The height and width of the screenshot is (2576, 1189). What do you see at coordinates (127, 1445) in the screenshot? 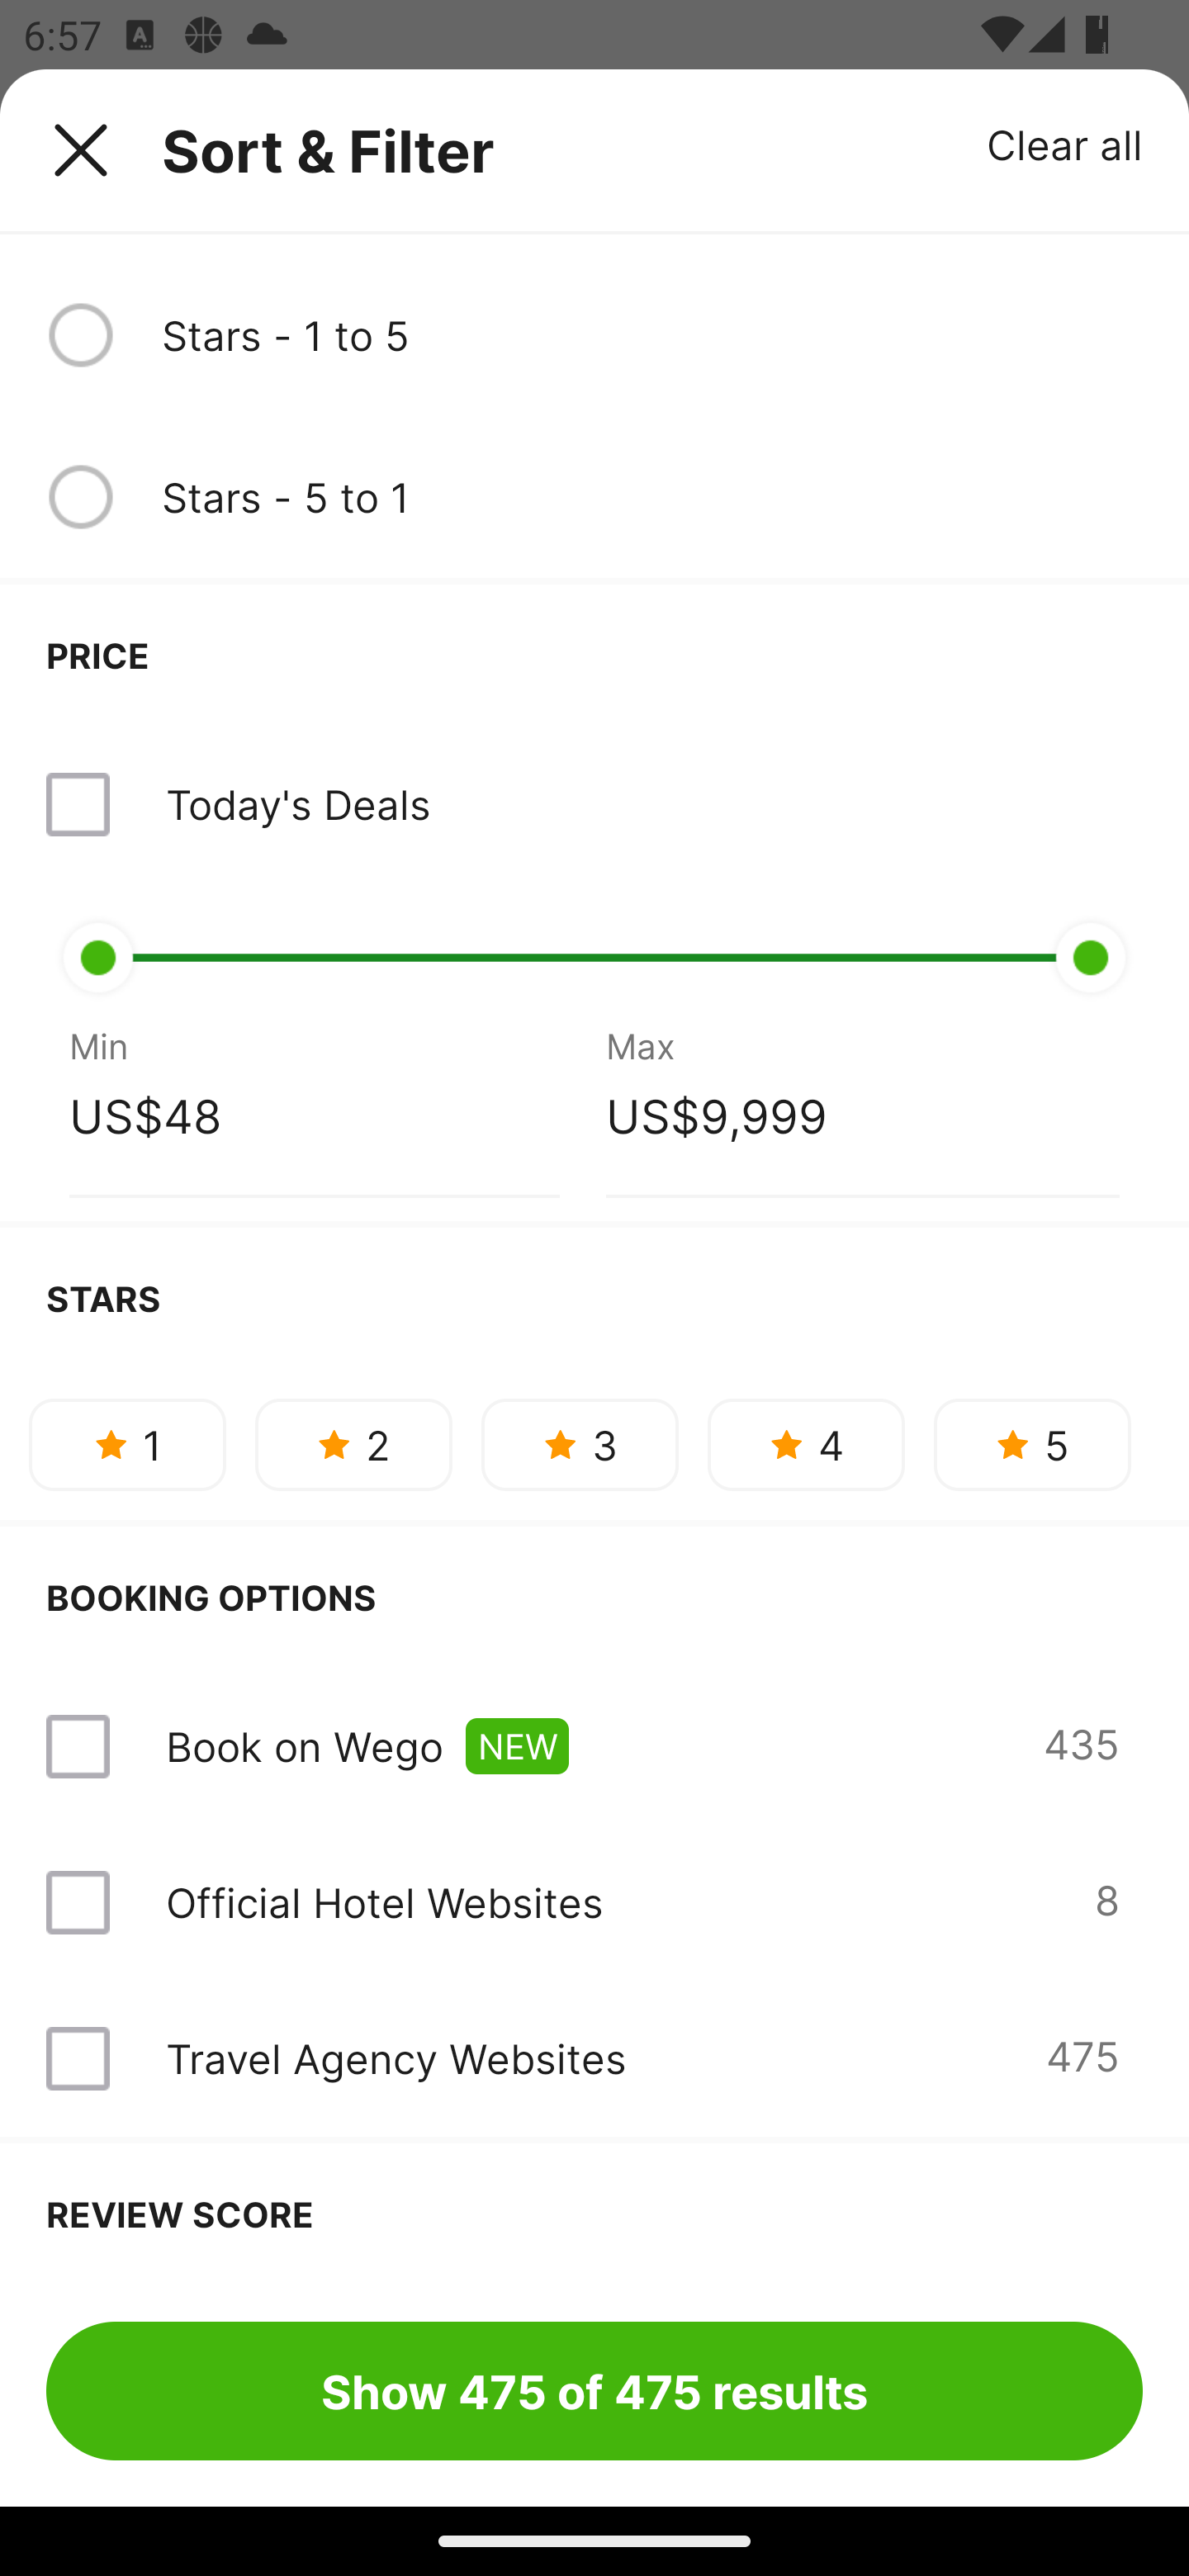
I see `1` at bounding box center [127, 1445].